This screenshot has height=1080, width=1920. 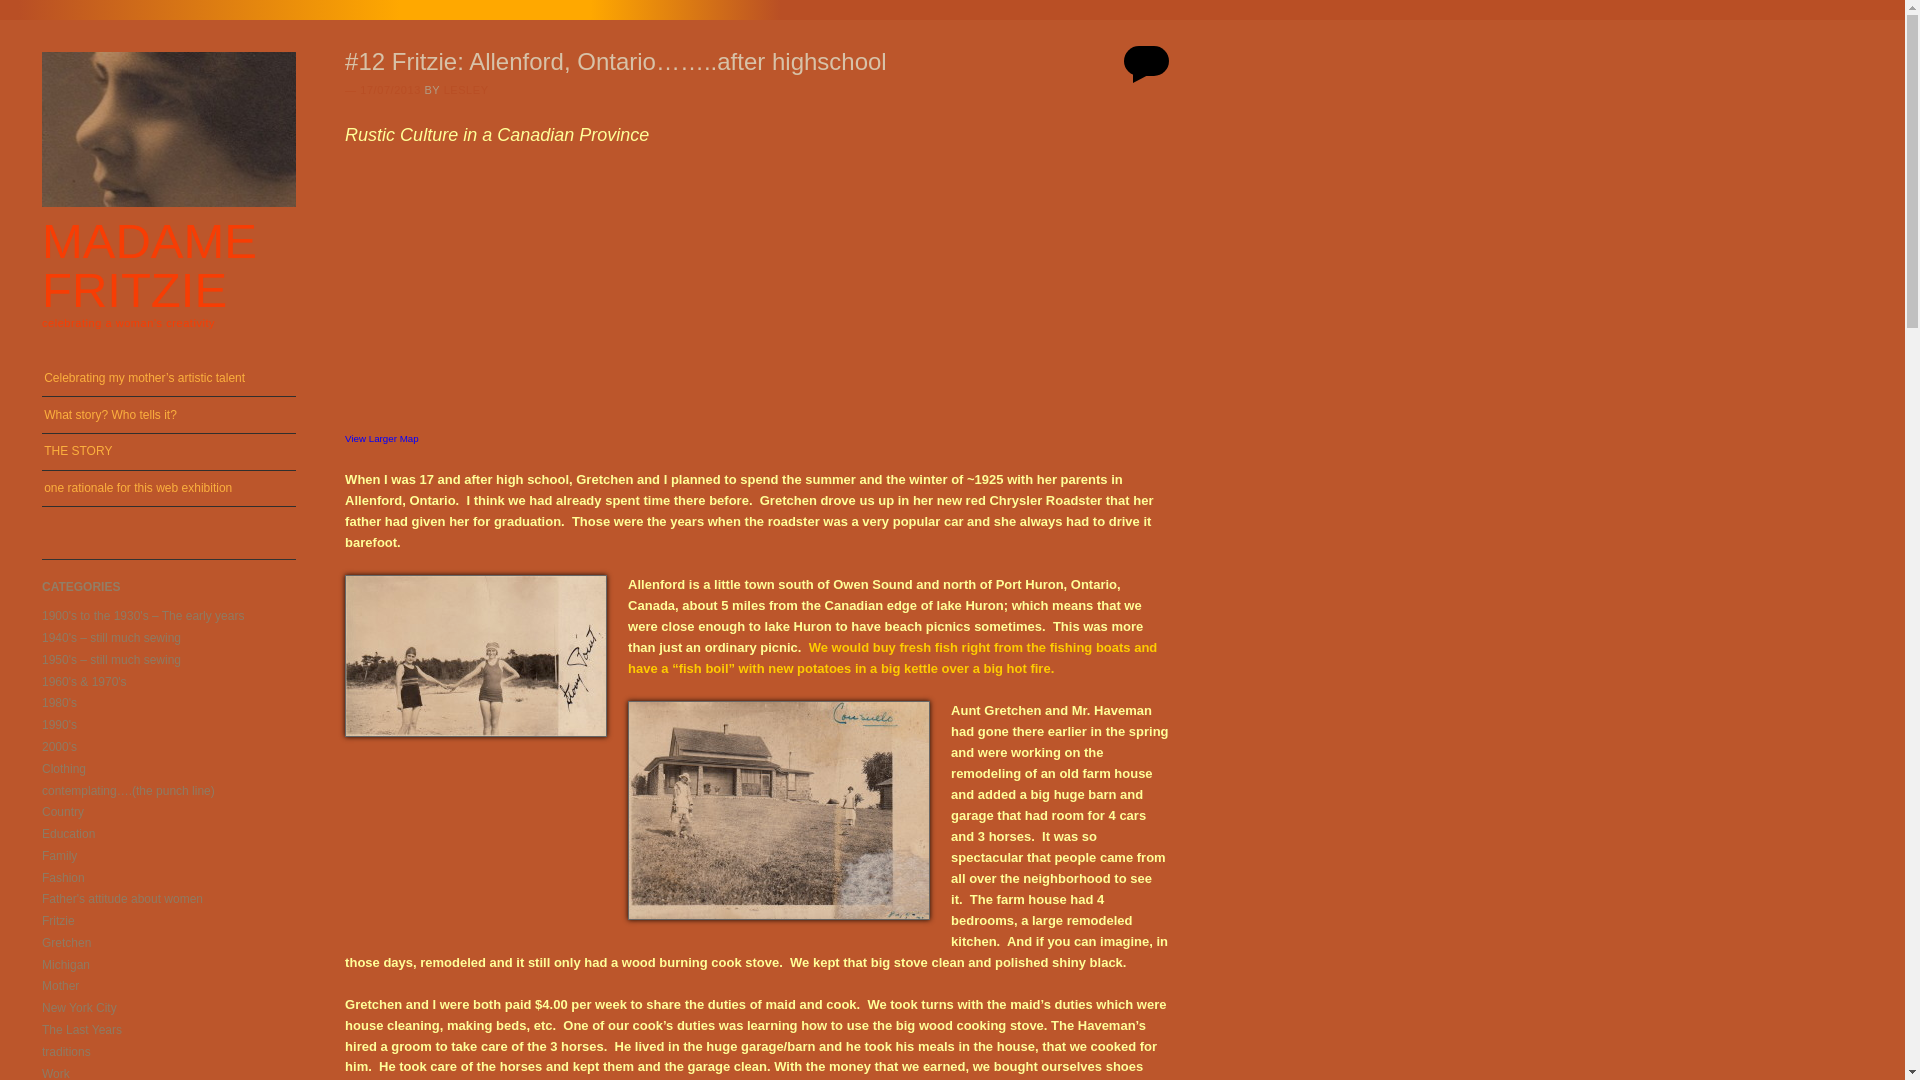 What do you see at coordinates (59, 855) in the screenshot?
I see `Family` at bounding box center [59, 855].